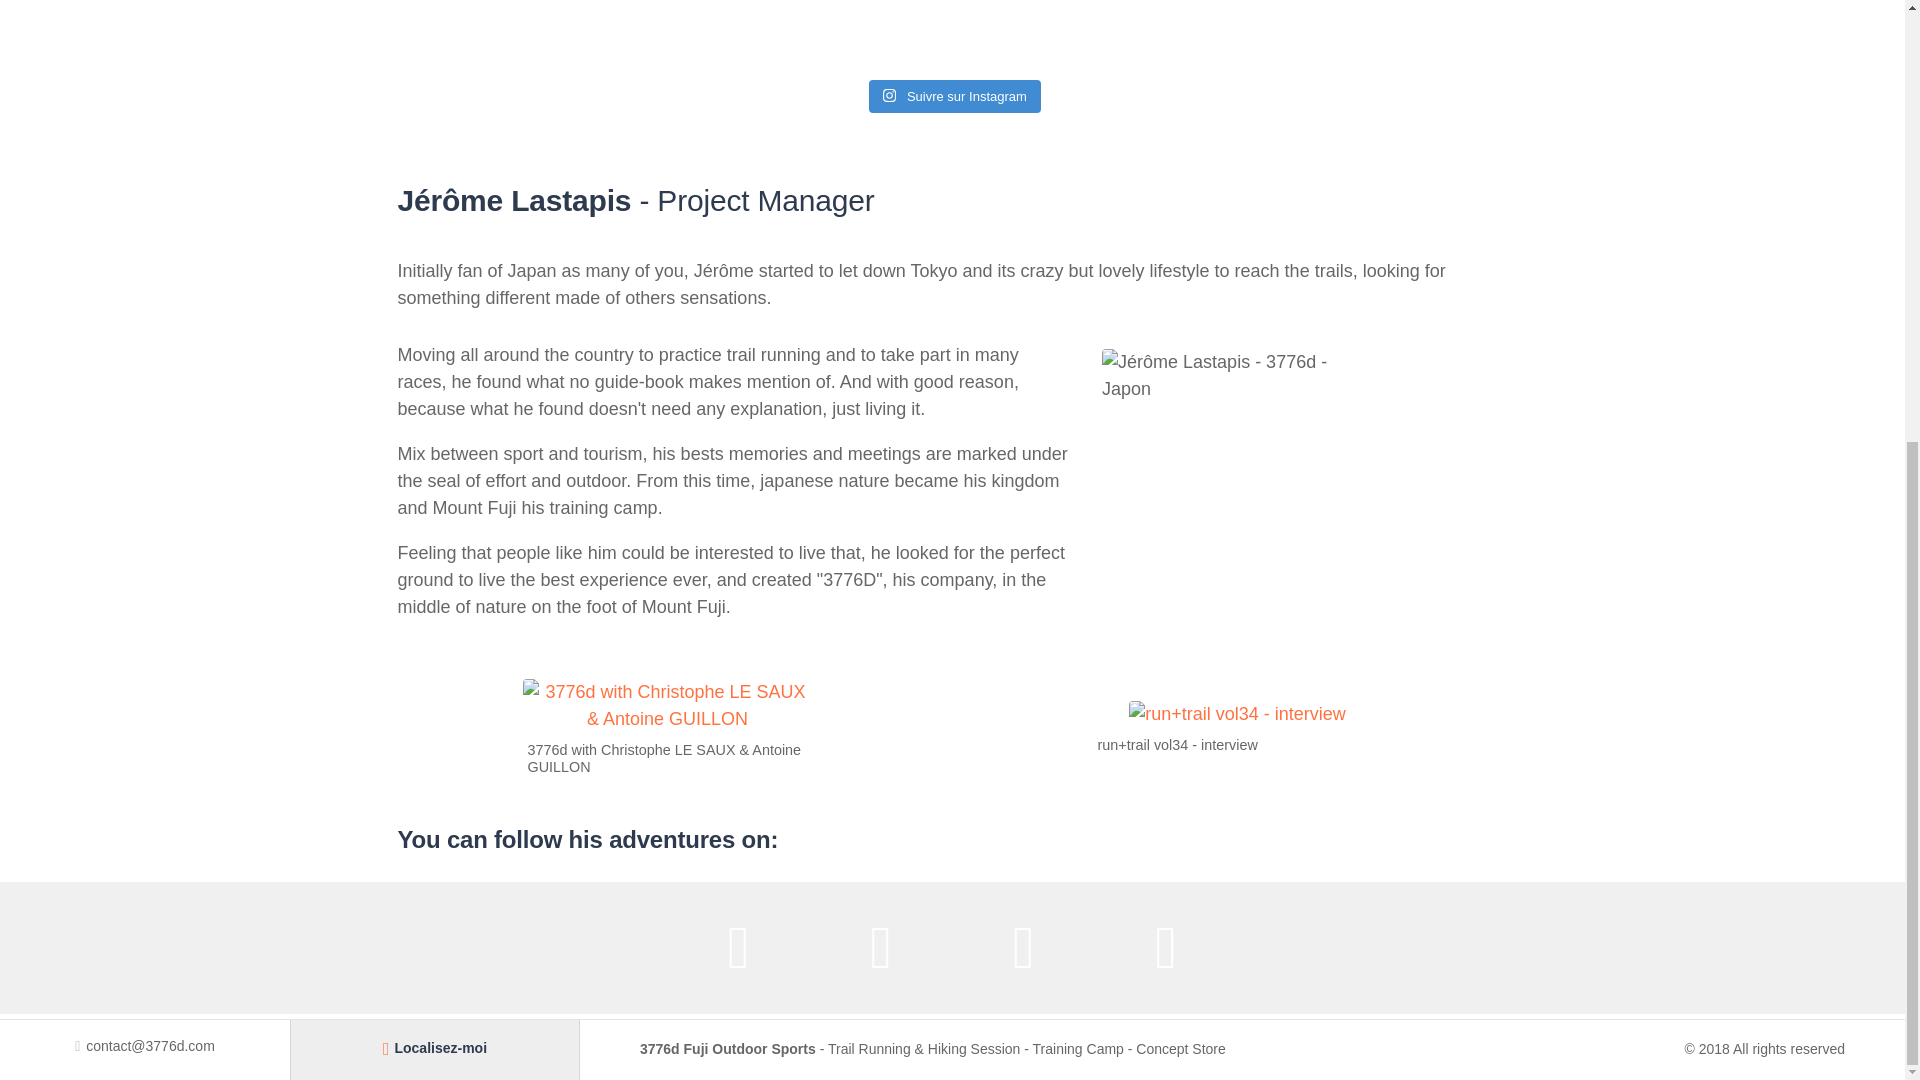  Describe the element at coordinates (1166, 948) in the screenshot. I see `Blogger` at that location.